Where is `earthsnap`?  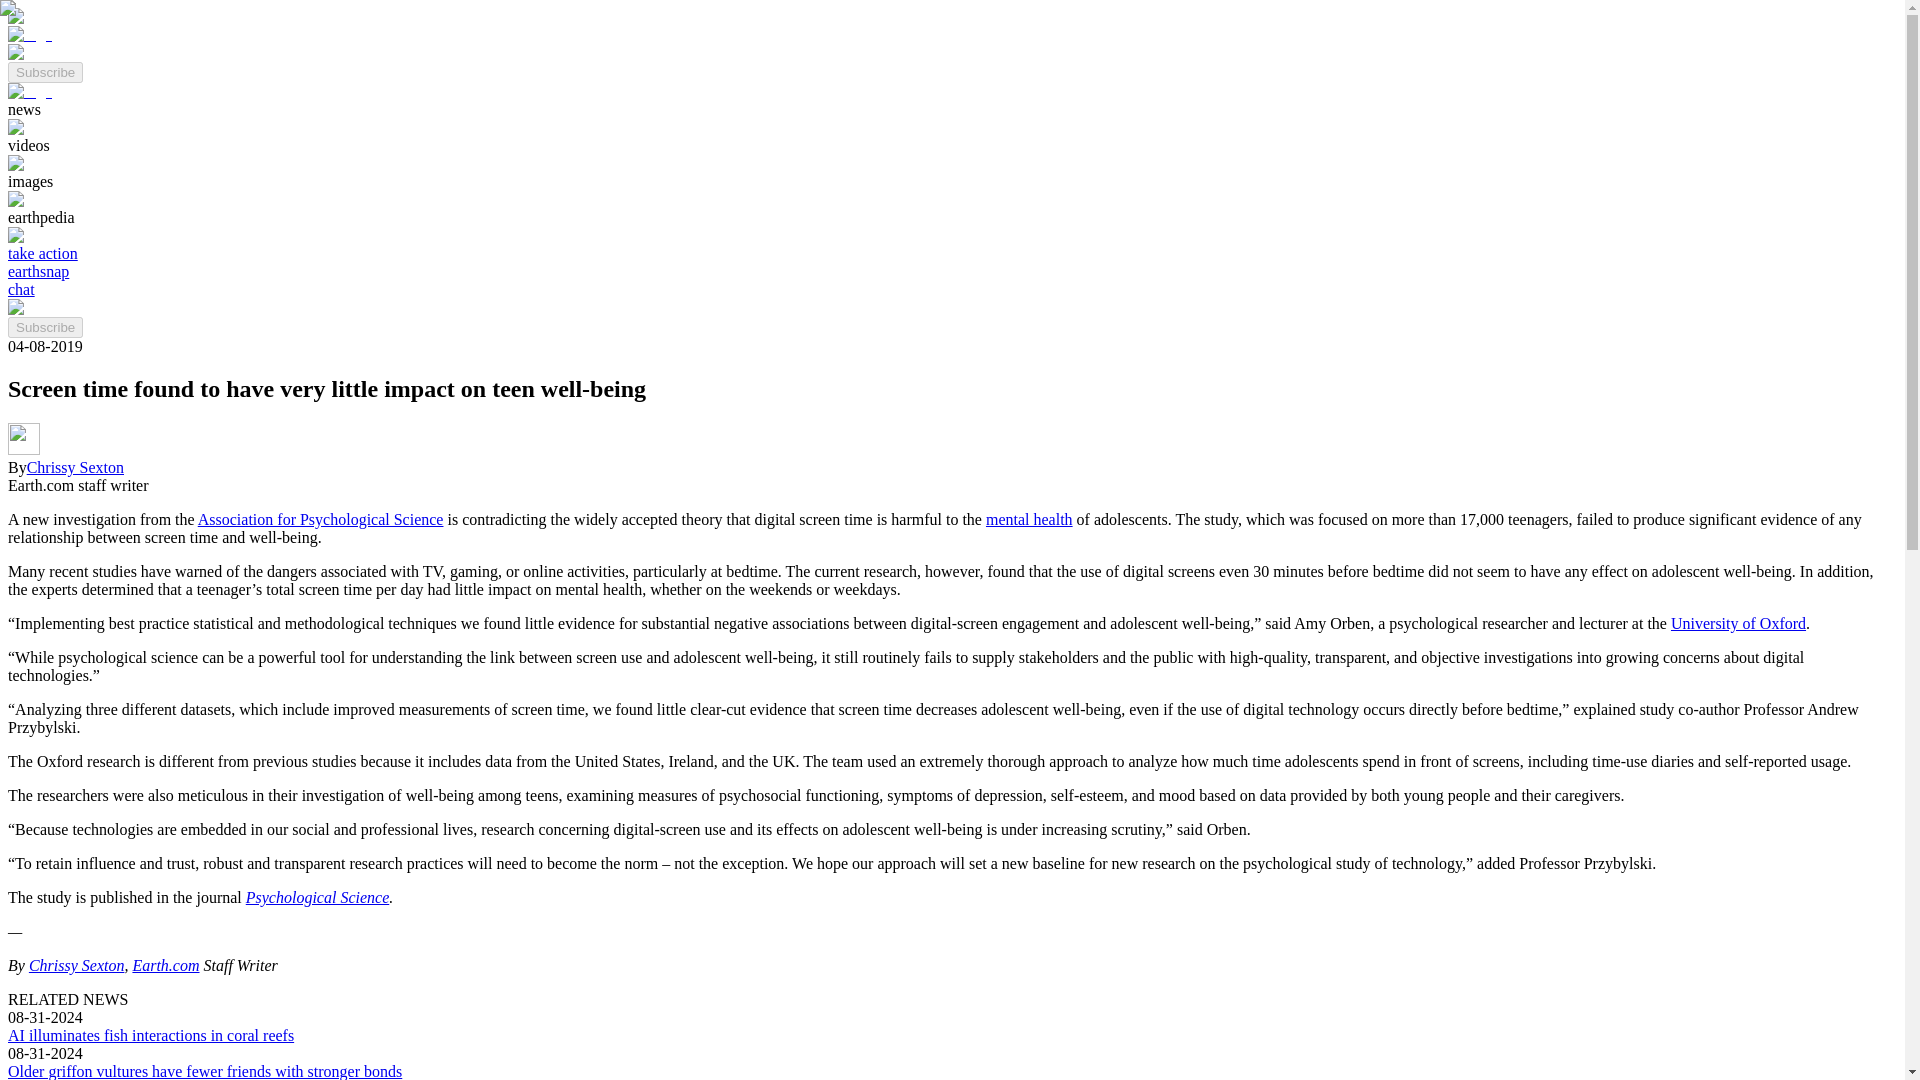 earthsnap is located at coordinates (38, 271).